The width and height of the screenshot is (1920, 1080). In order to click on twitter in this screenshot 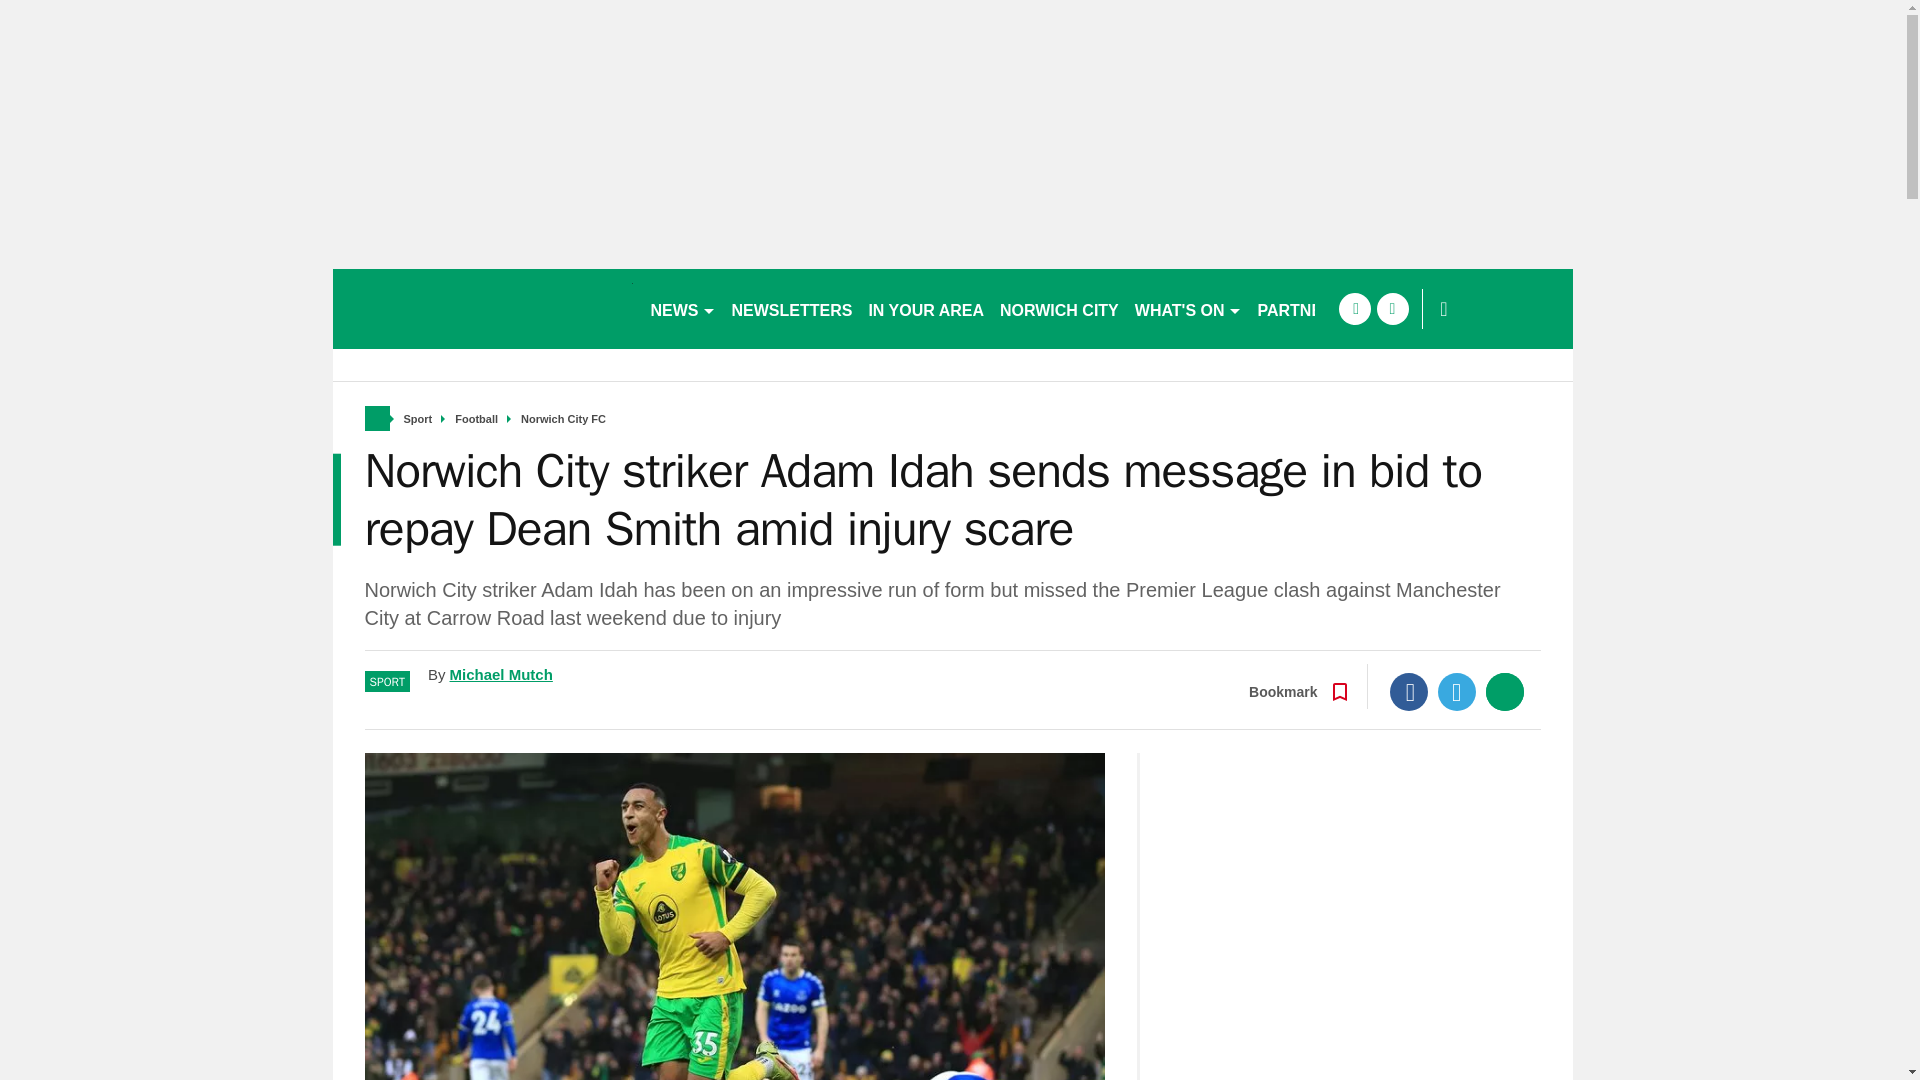, I will do `click(1392, 308)`.